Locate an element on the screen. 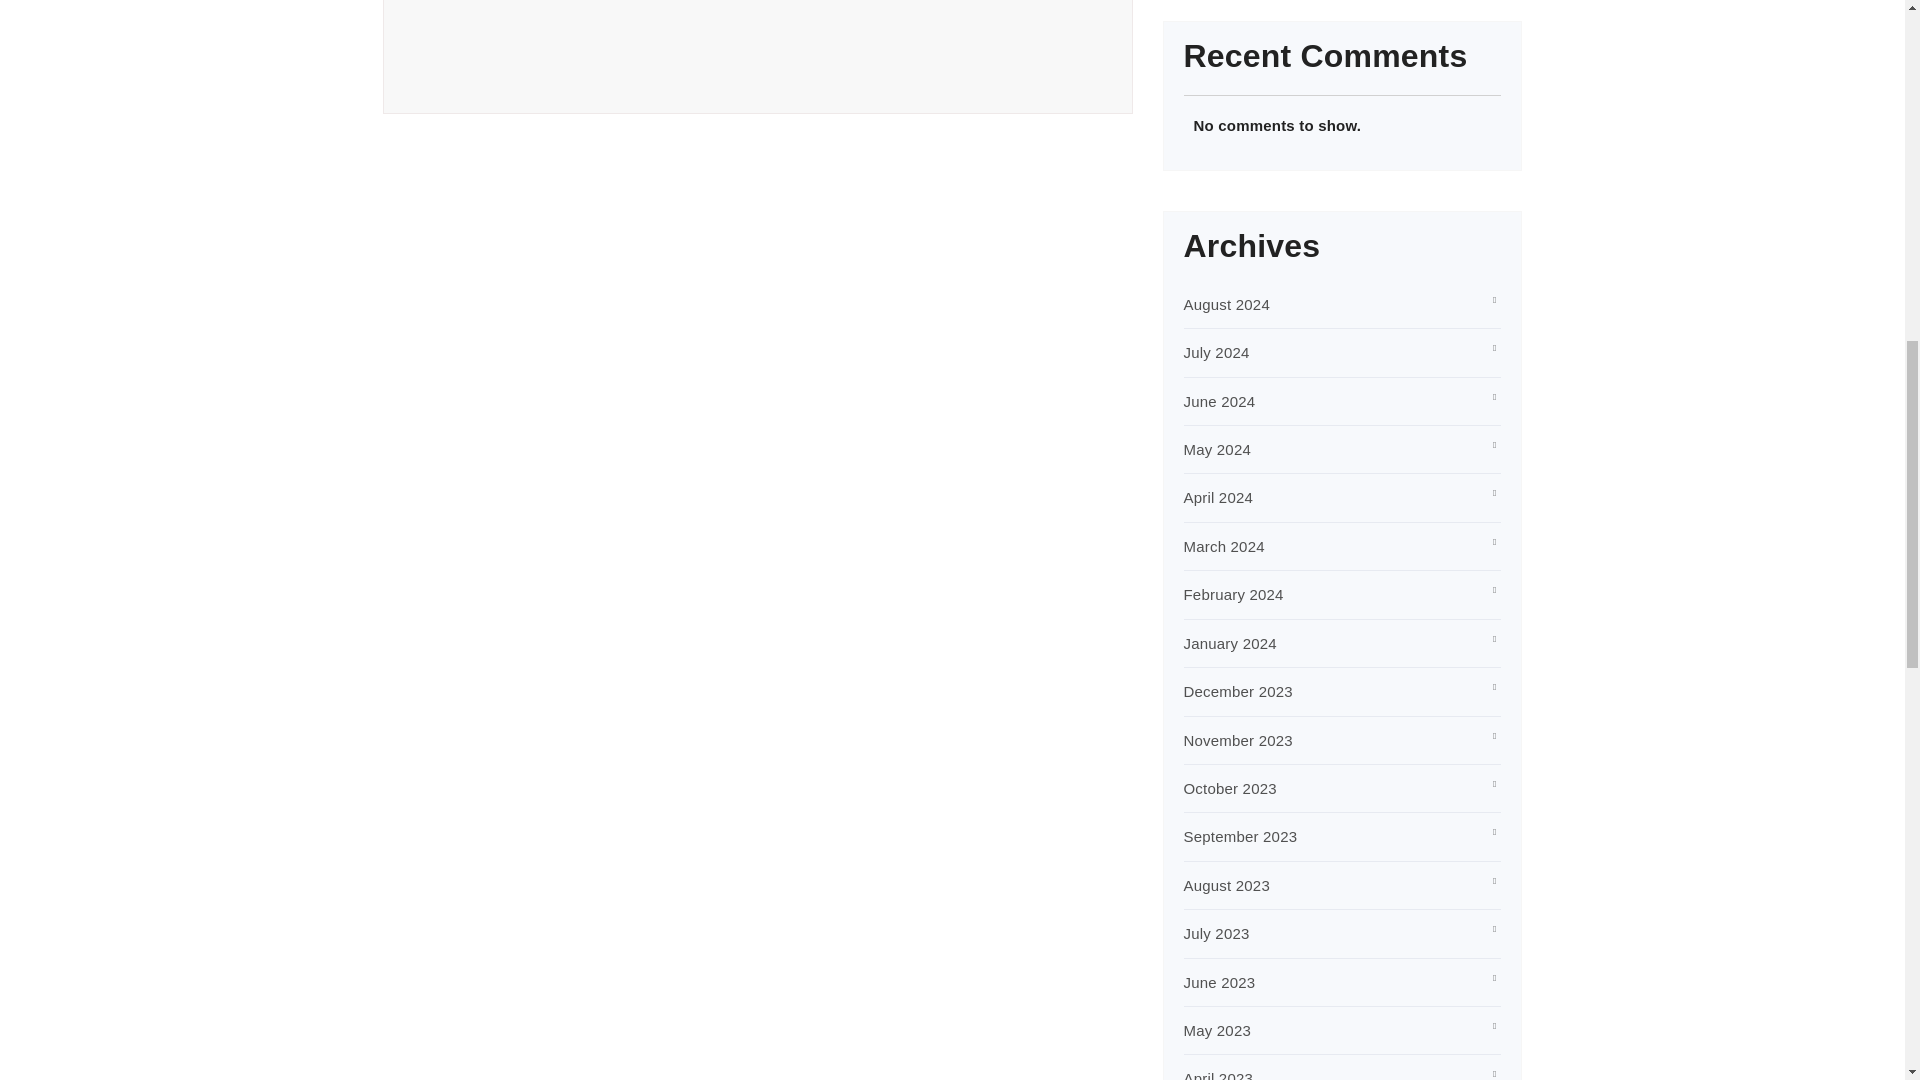 The image size is (1920, 1080). June 2024 is located at coordinates (1220, 402).